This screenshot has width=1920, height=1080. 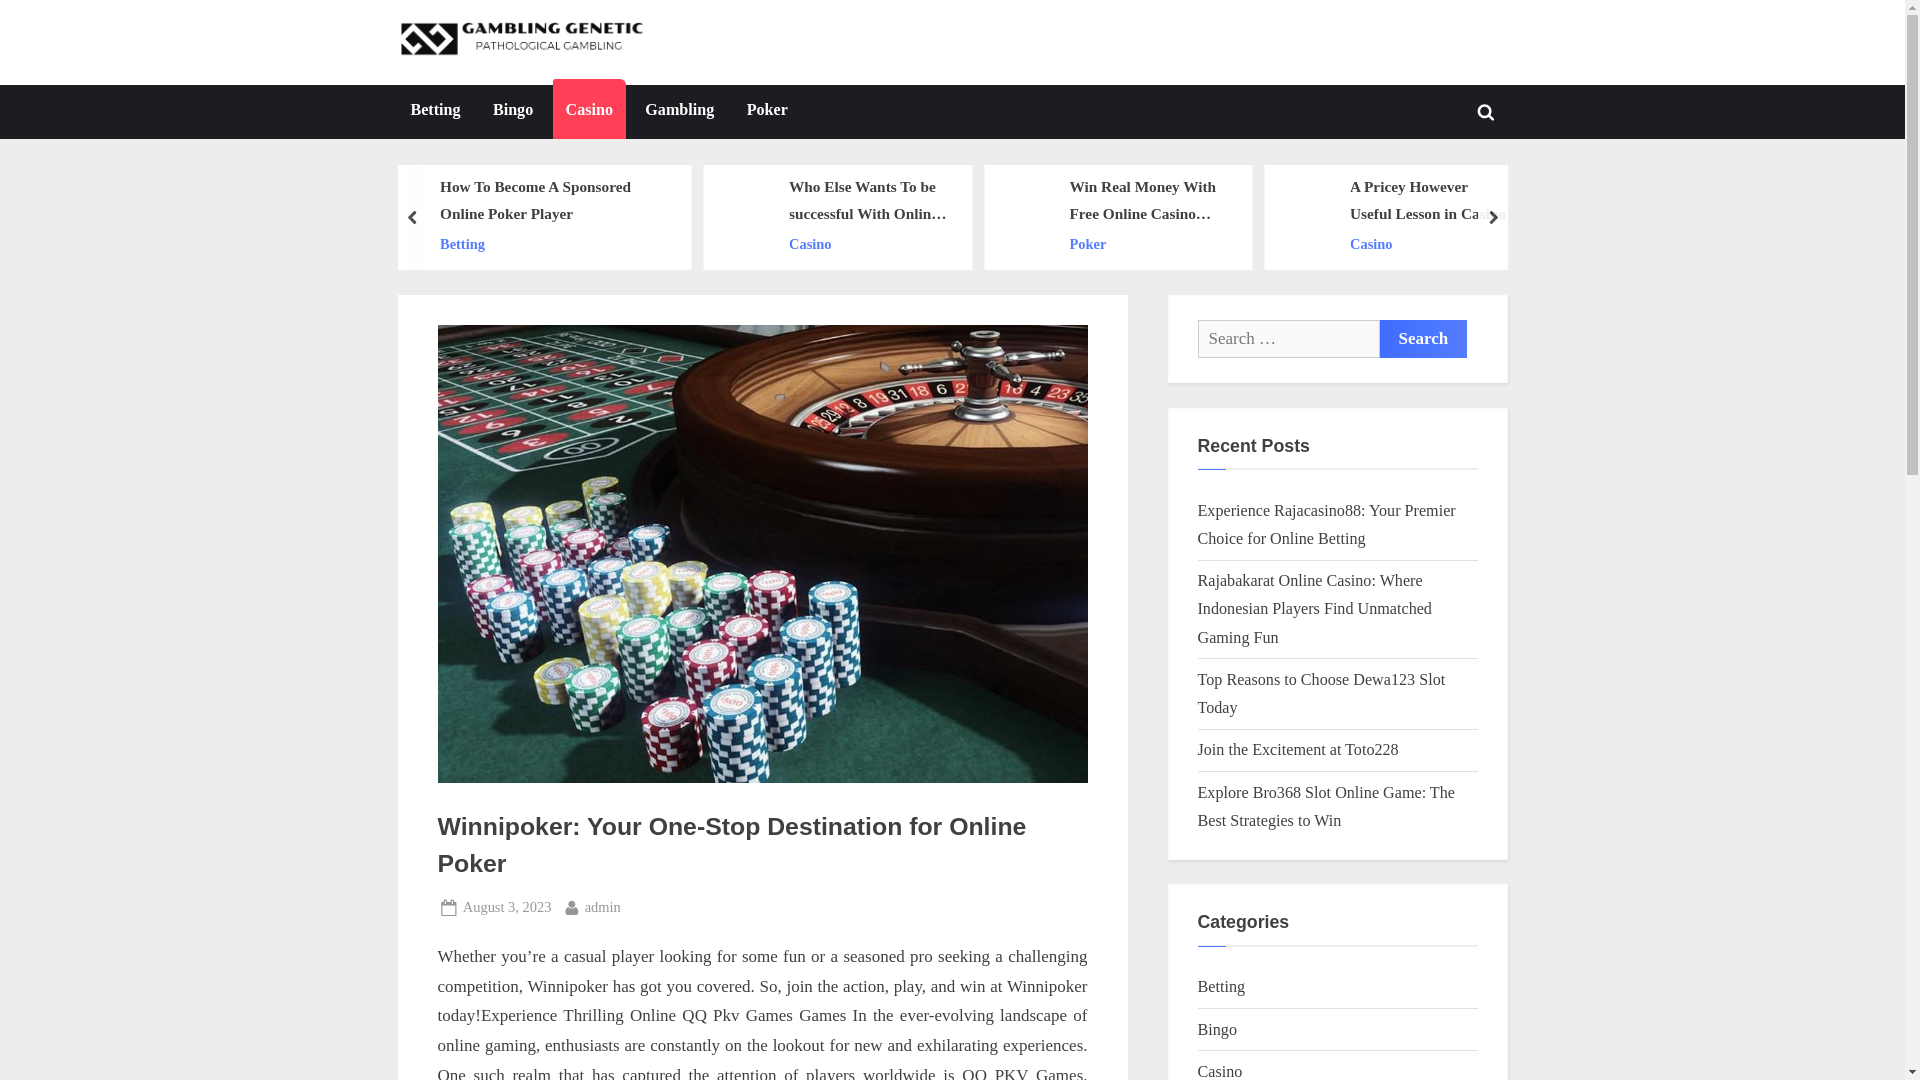 What do you see at coordinates (588, 112) in the screenshot?
I see `Casino` at bounding box center [588, 112].